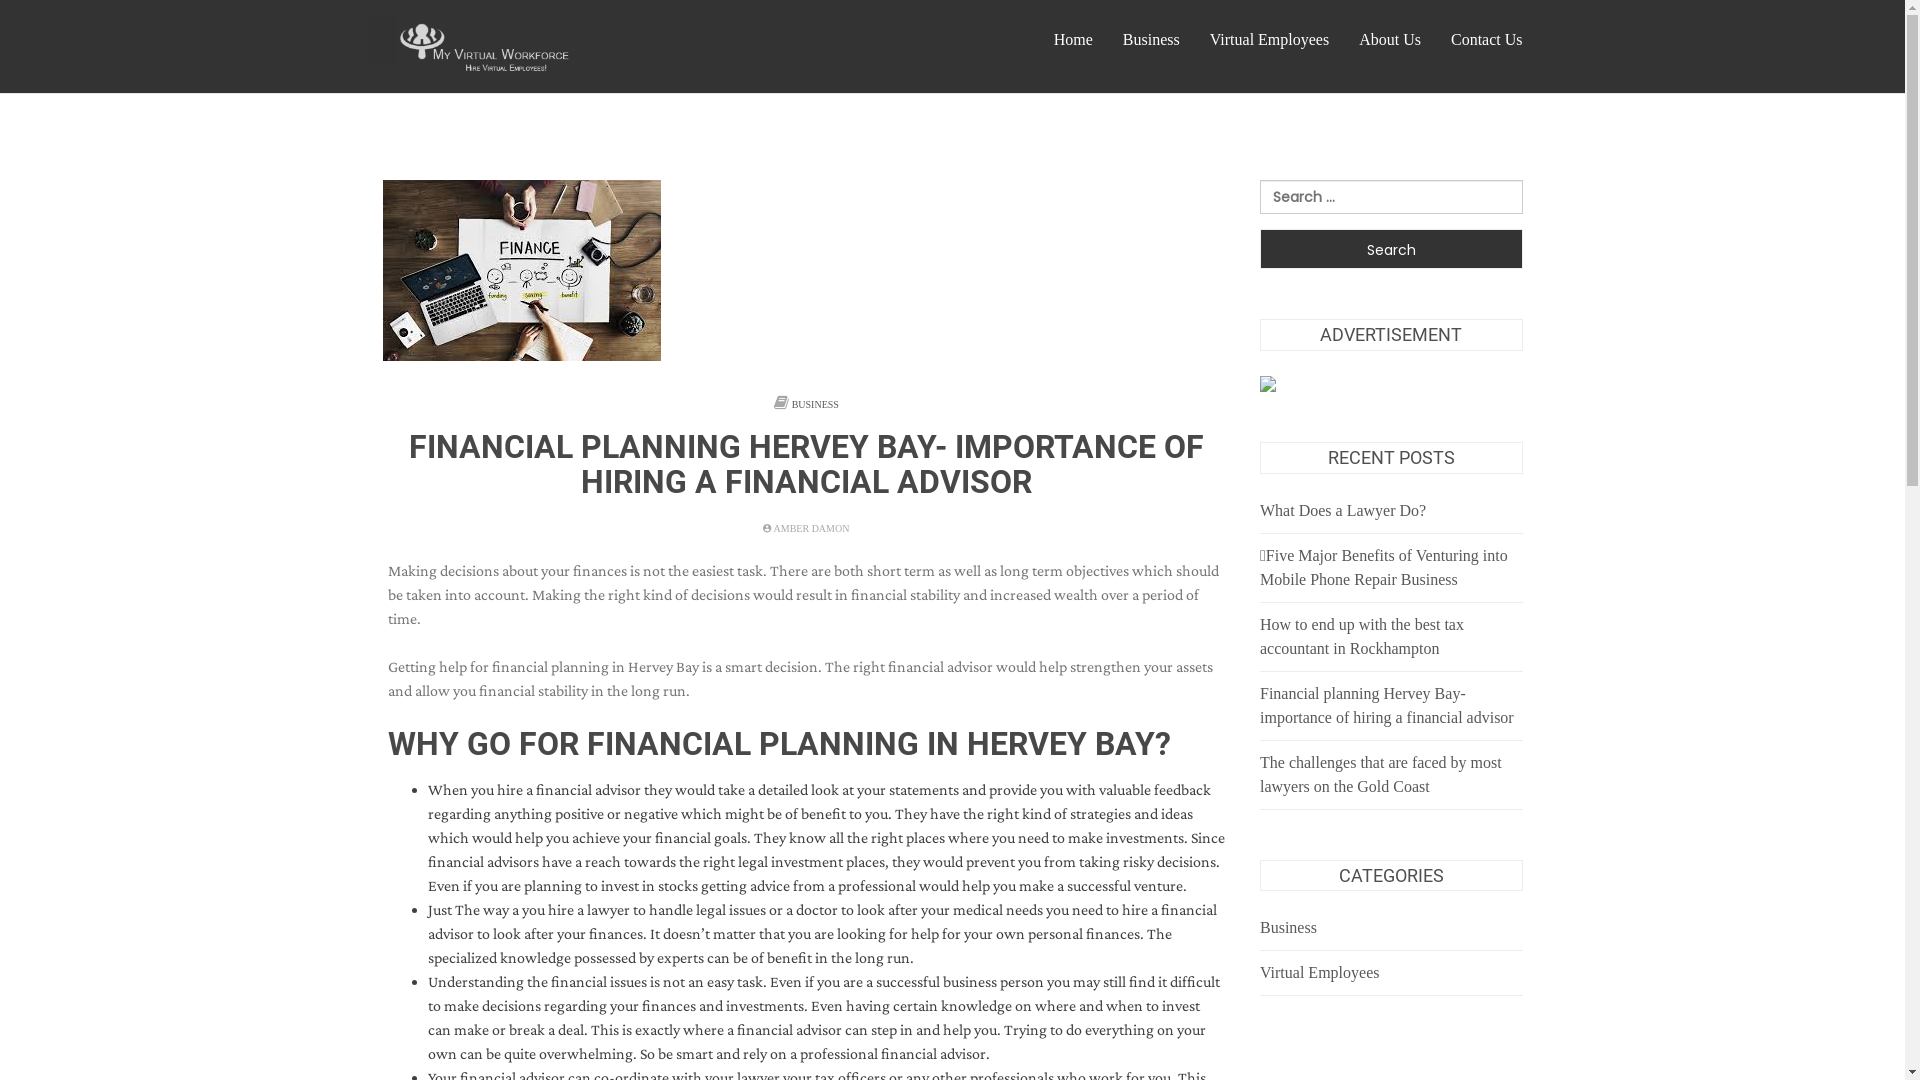  What do you see at coordinates (1288, 928) in the screenshot?
I see `Business` at bounding box center [1288, 928].